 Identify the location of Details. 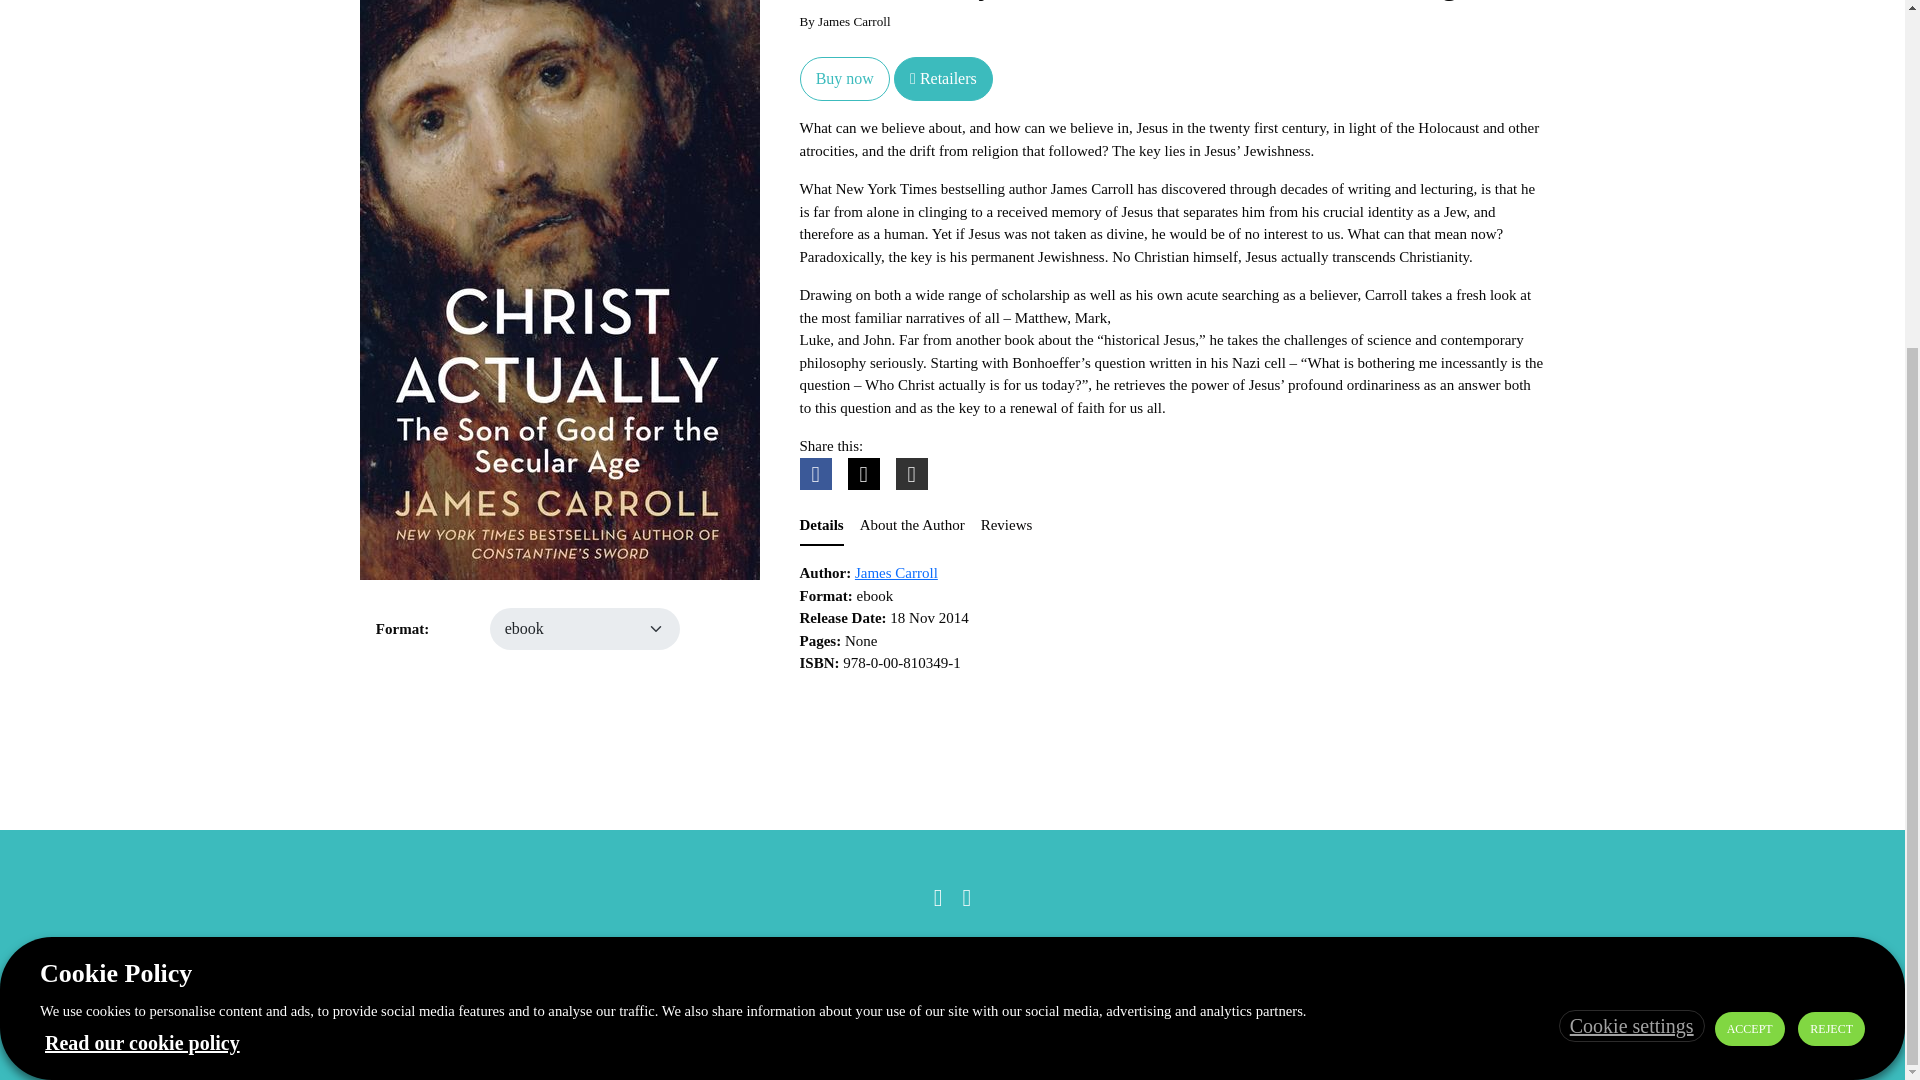
(822, 526).